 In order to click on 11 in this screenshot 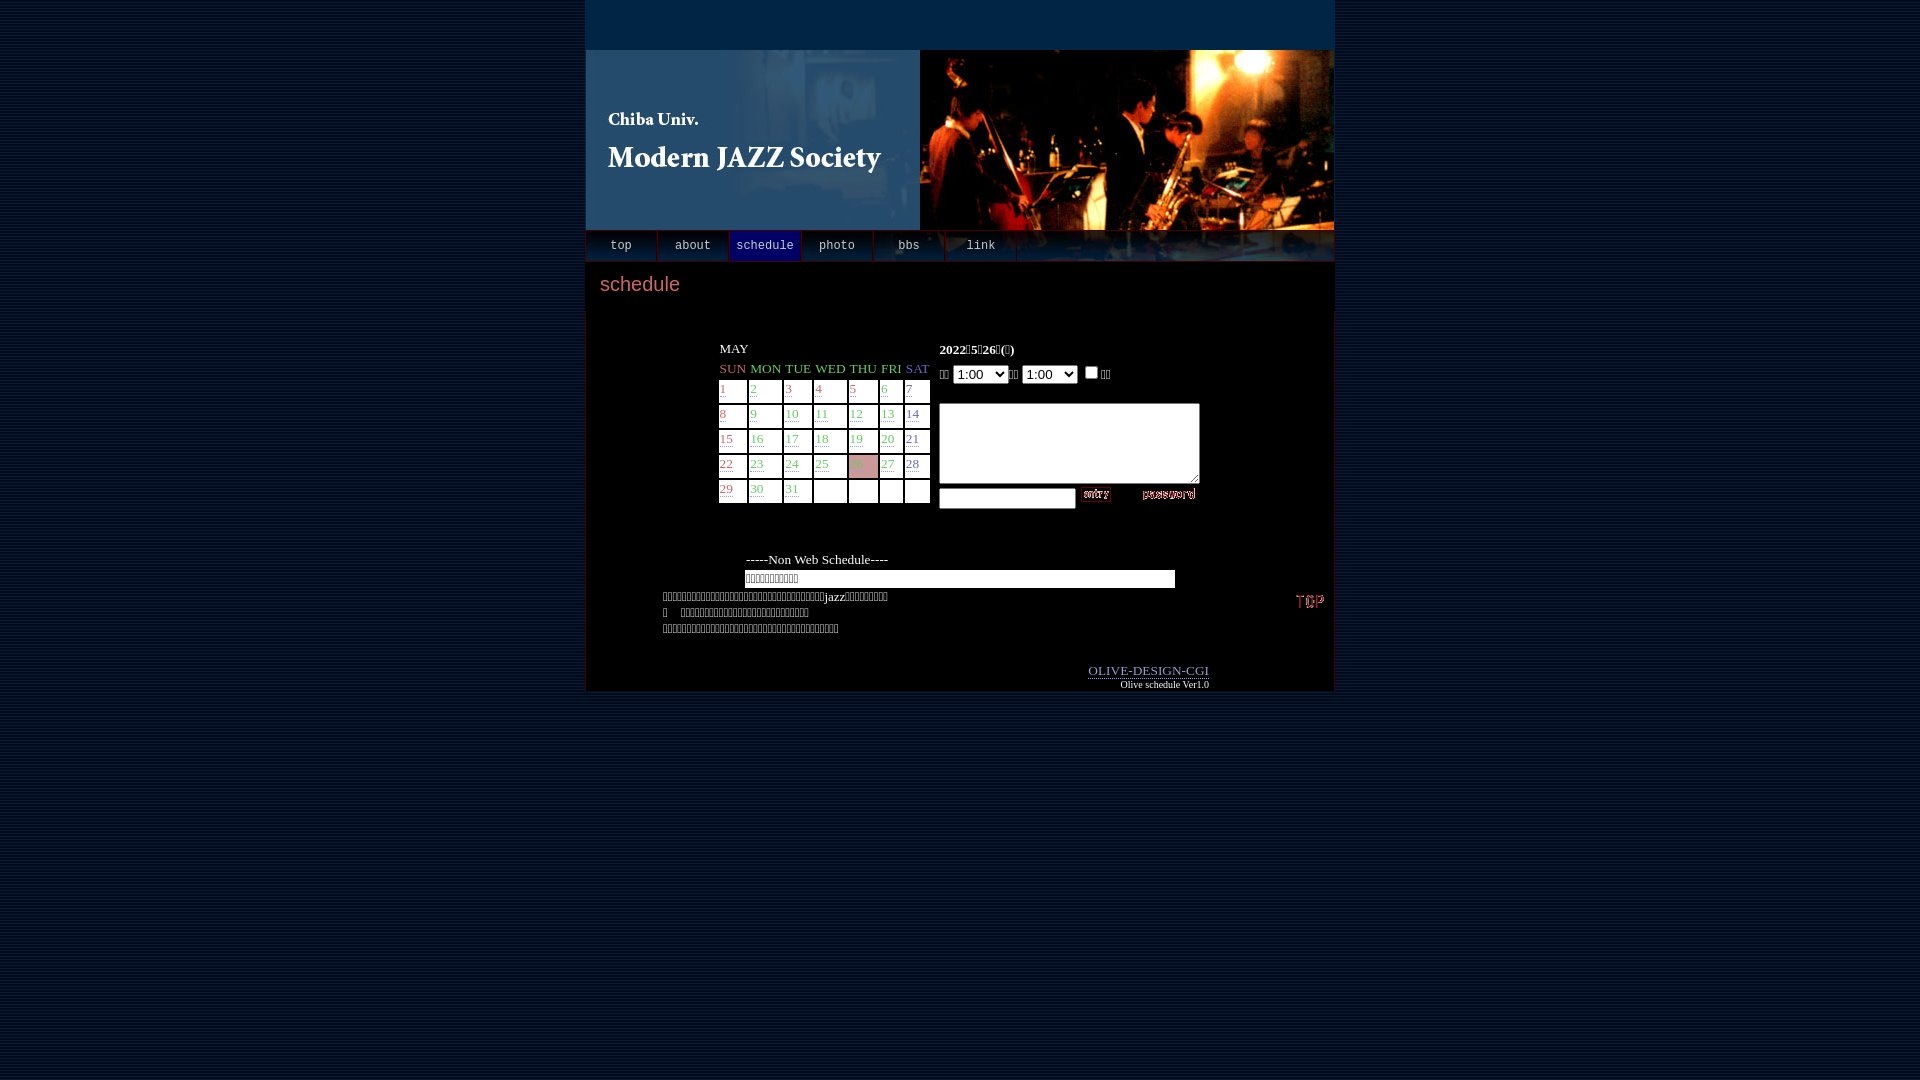, I will do `click(822, 414)`.